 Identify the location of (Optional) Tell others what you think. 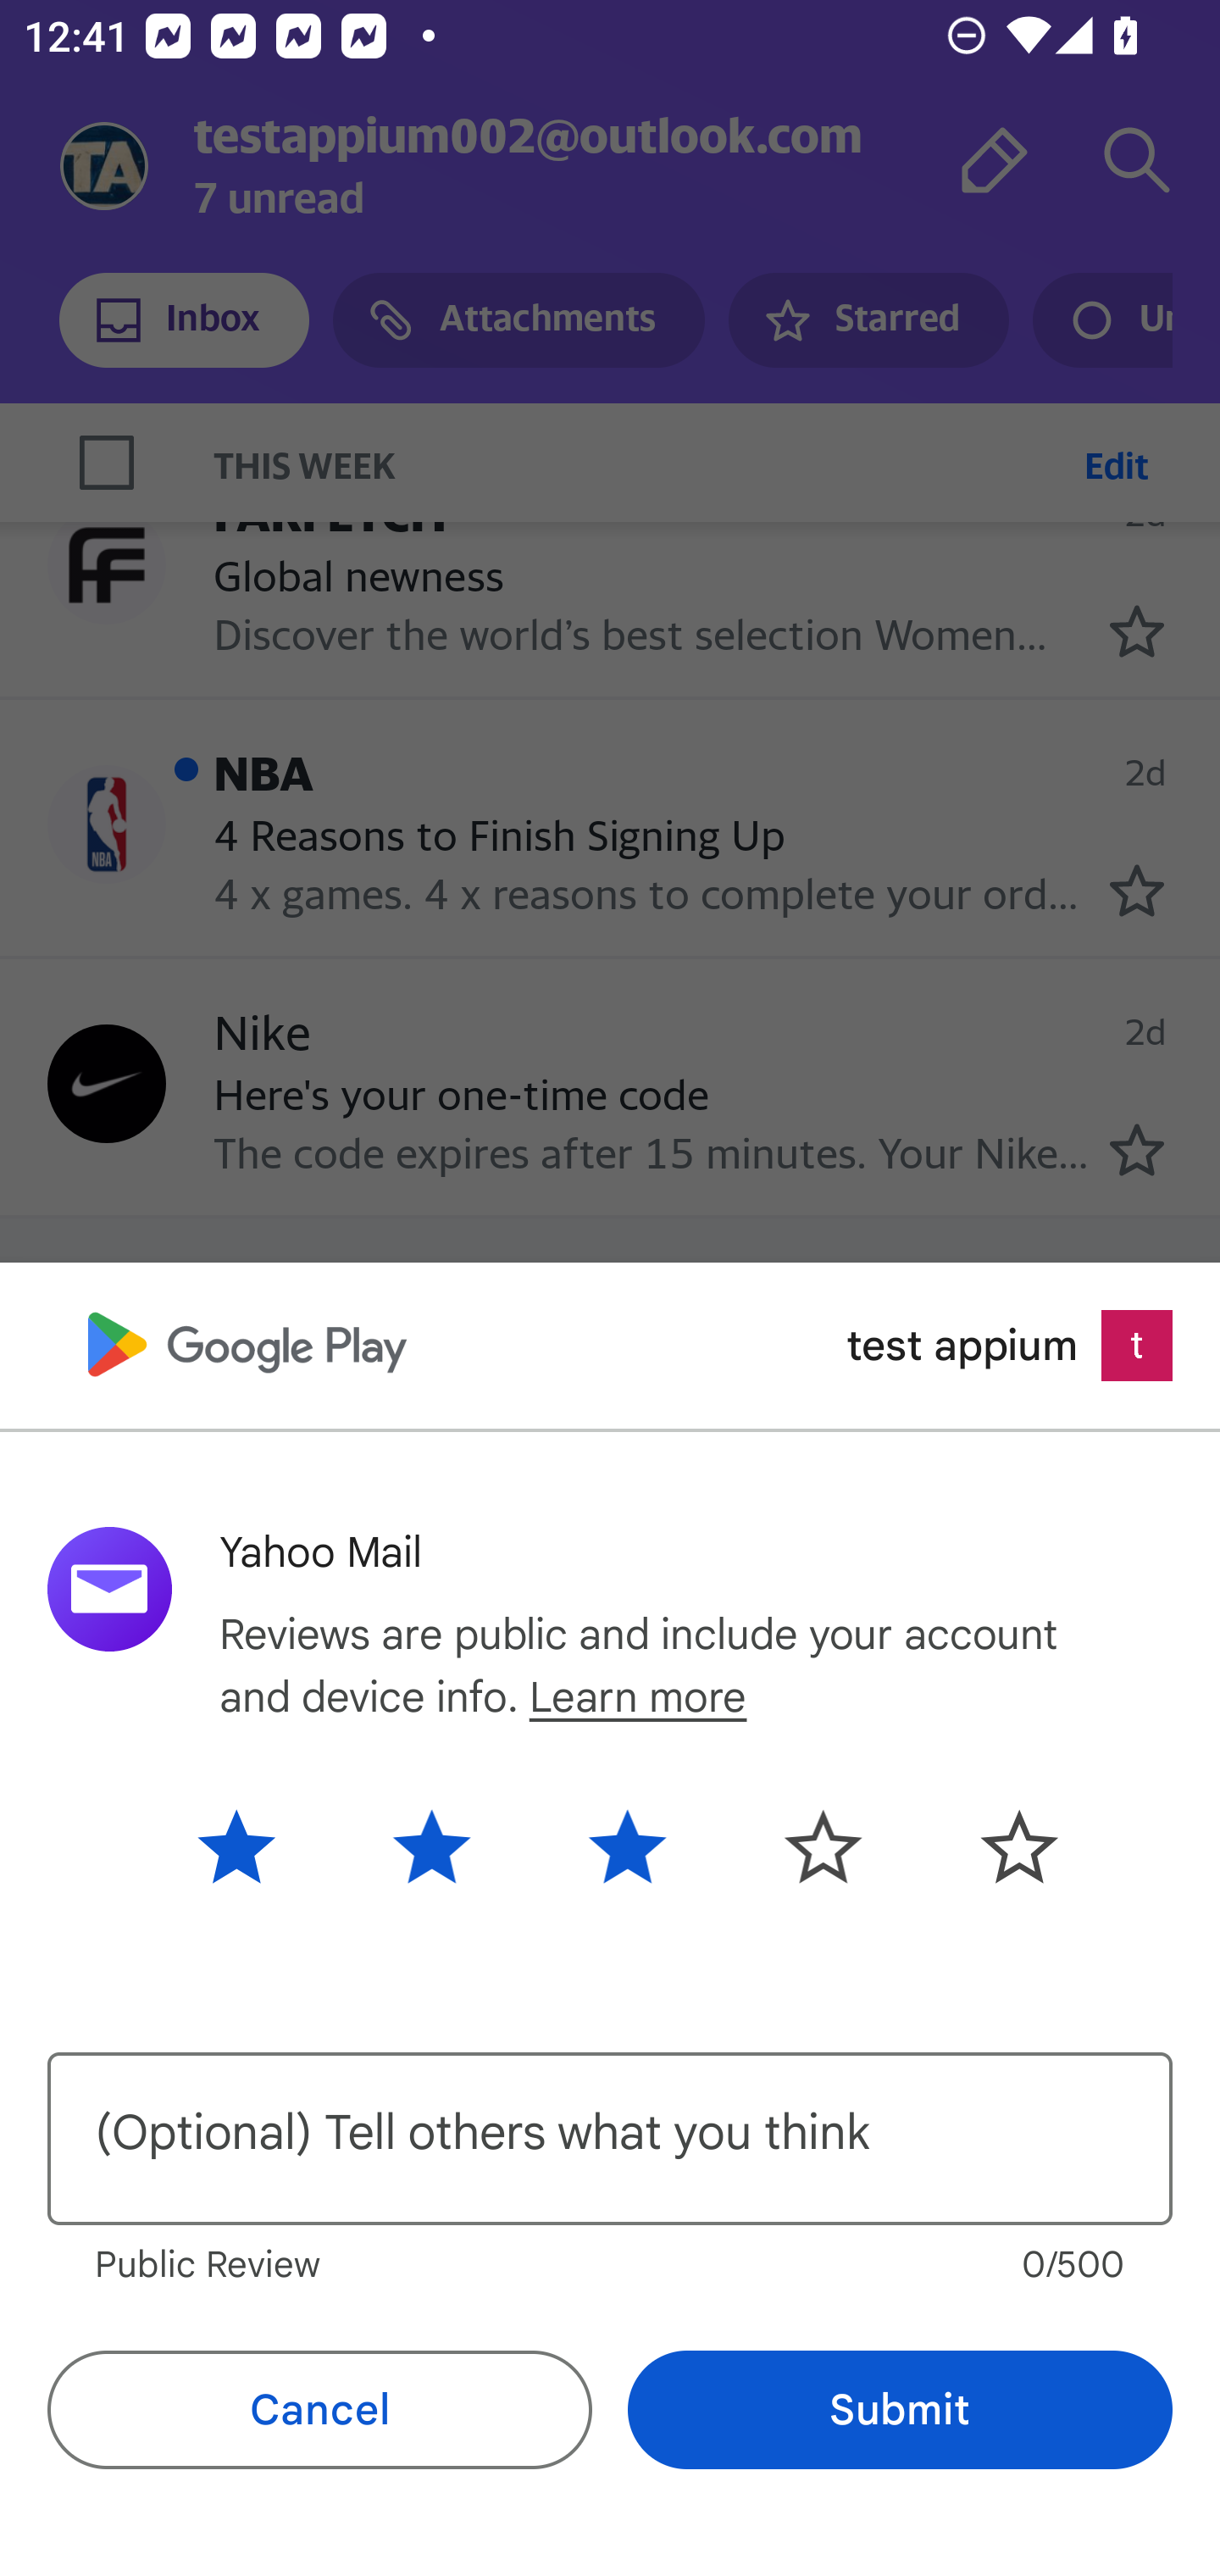
(610, 2139).